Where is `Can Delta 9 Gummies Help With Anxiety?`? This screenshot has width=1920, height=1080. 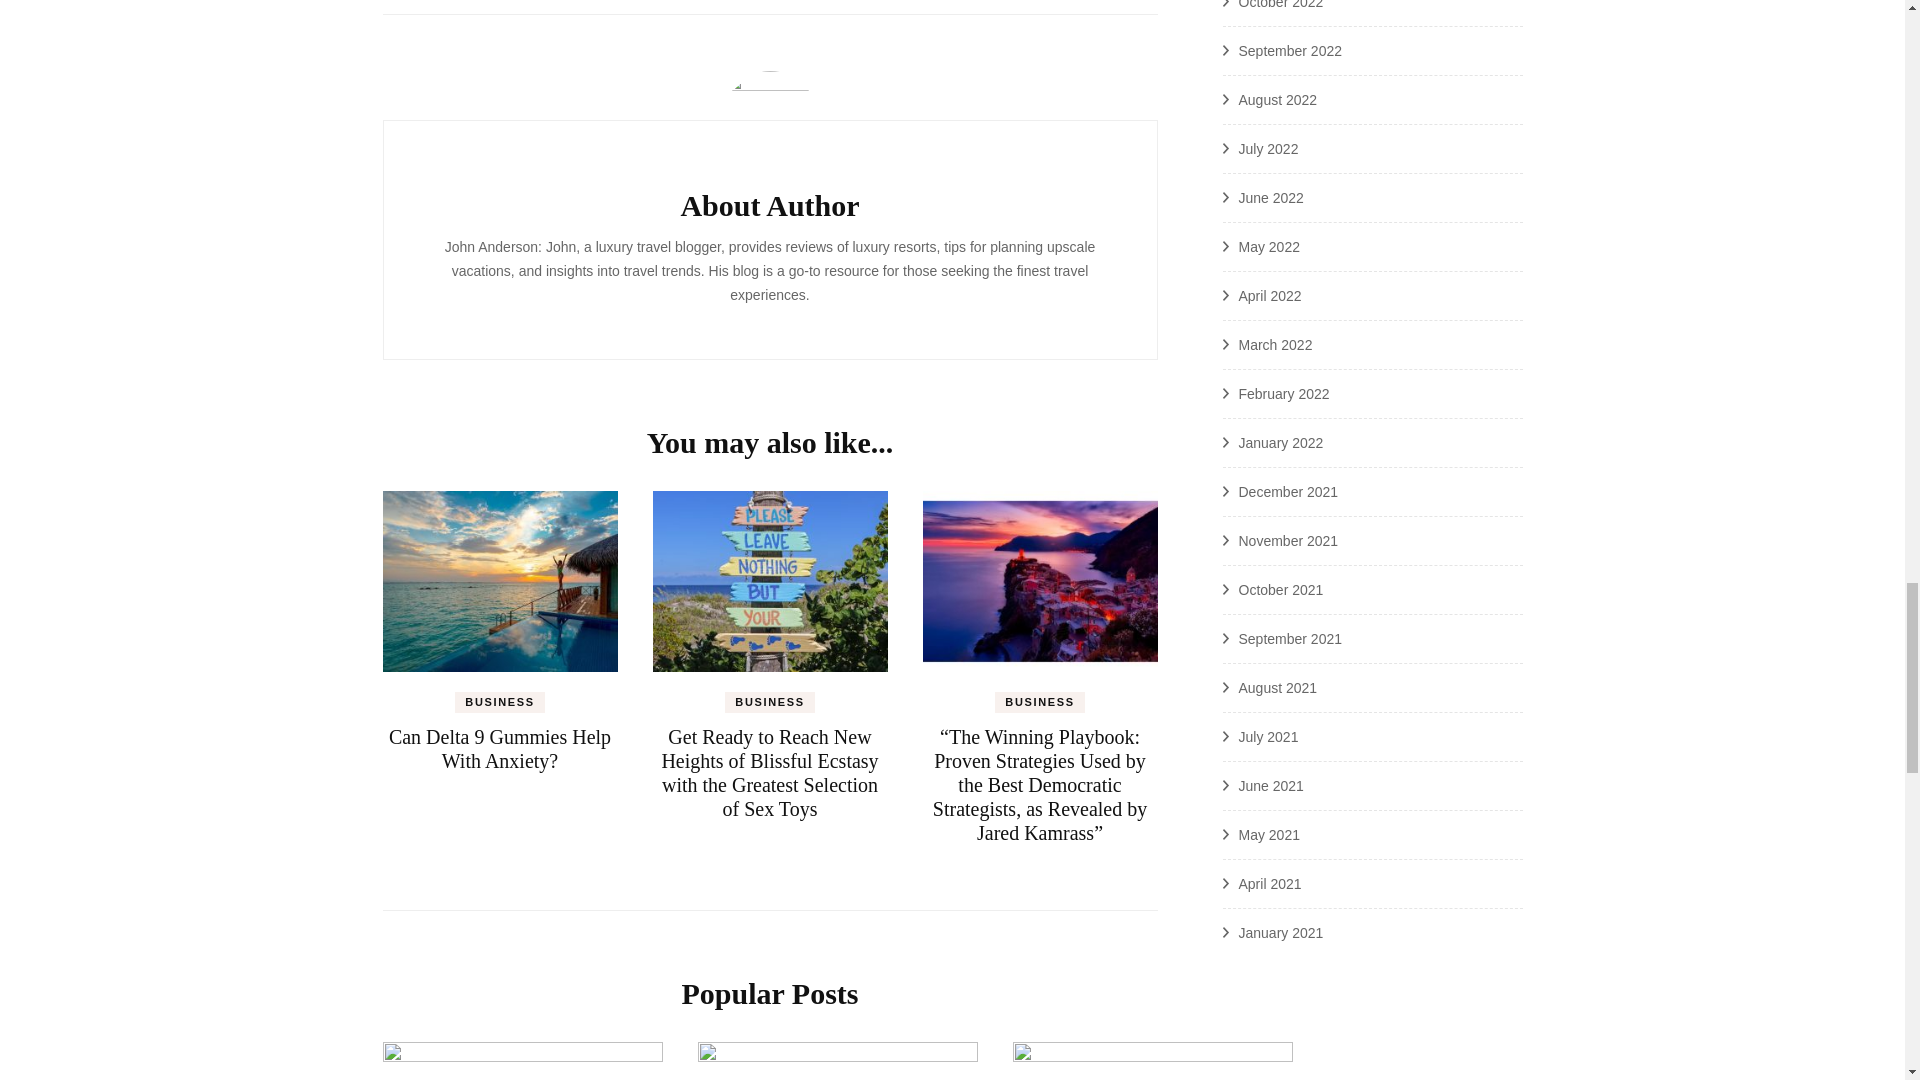 Can Delta 9 Gummies Help With Anxiety? is located at coordinates (500, 748).